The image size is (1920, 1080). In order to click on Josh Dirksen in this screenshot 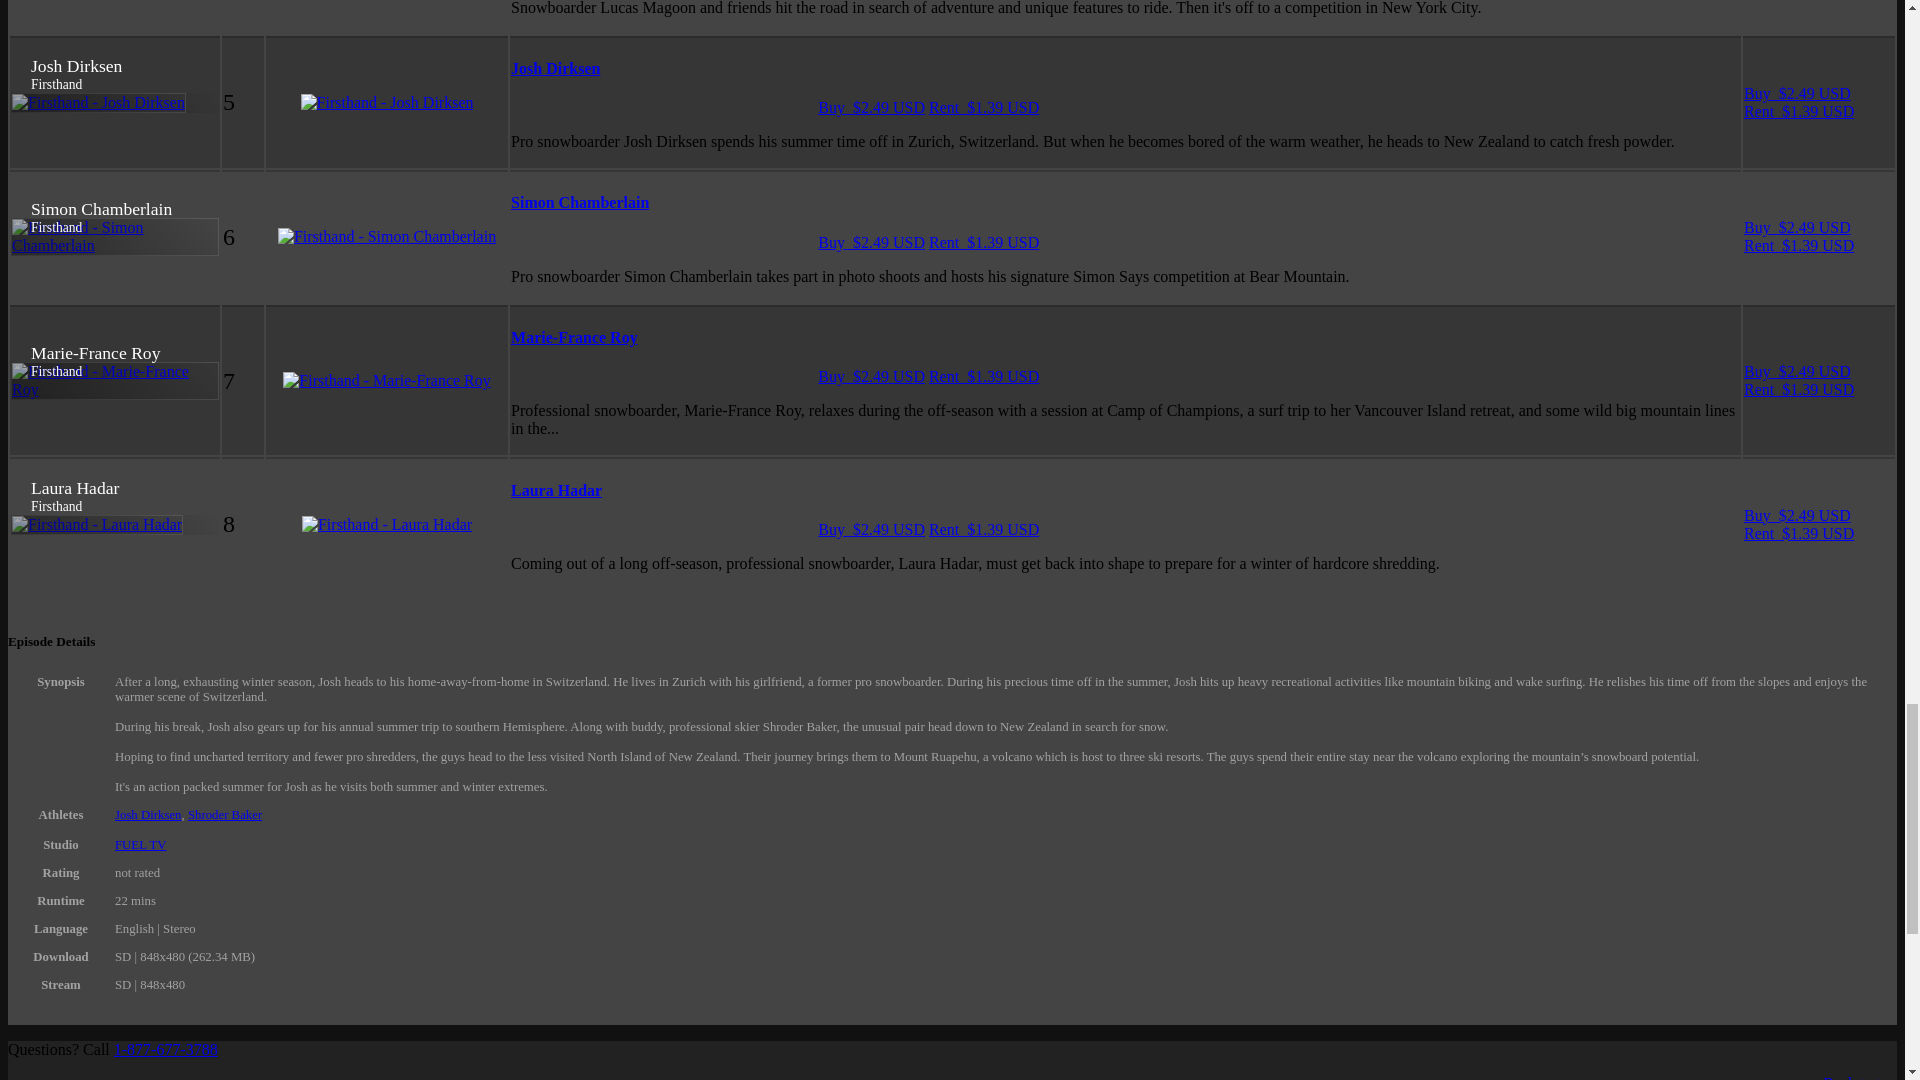, I will do `click(554, 68)`.